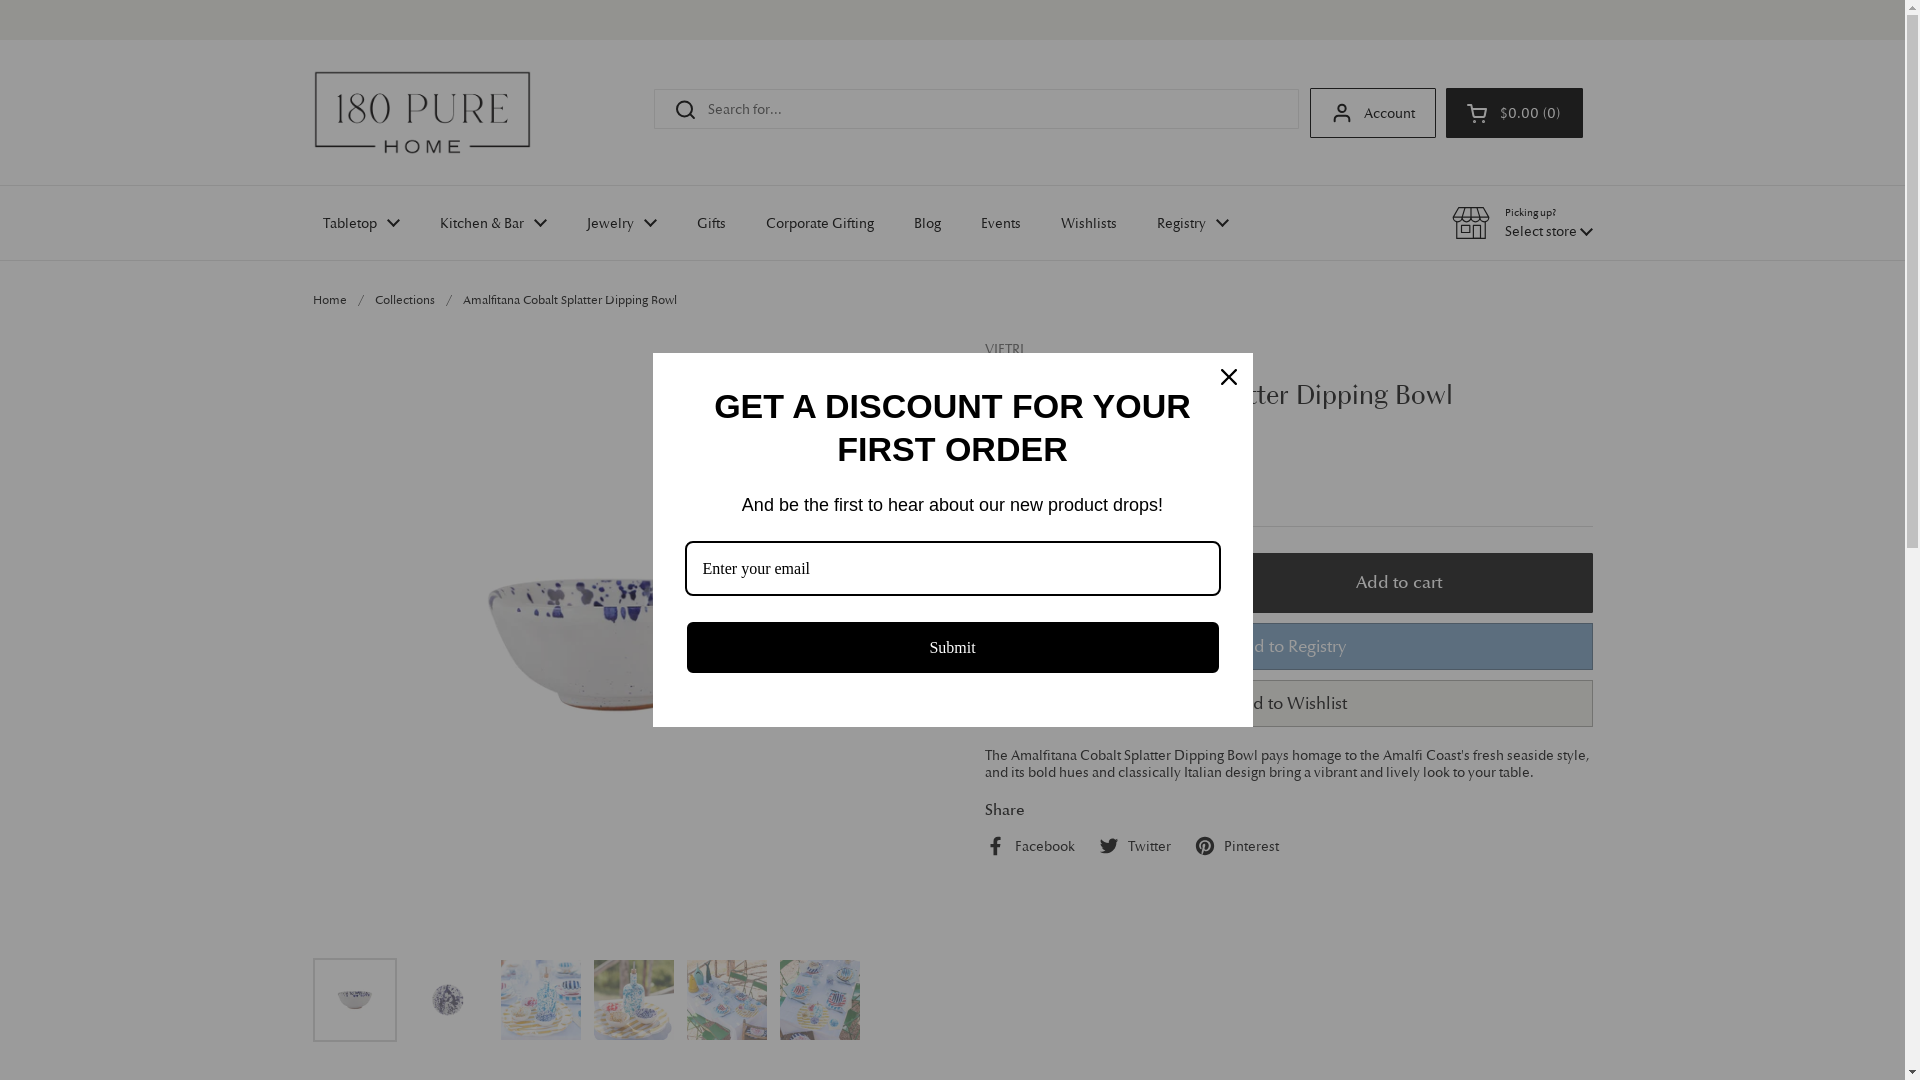 This screenshot has width=1920, height=1080. Describe the element at coordinates (1028, 846) in the screenshot. I see `Facebook` at that location.